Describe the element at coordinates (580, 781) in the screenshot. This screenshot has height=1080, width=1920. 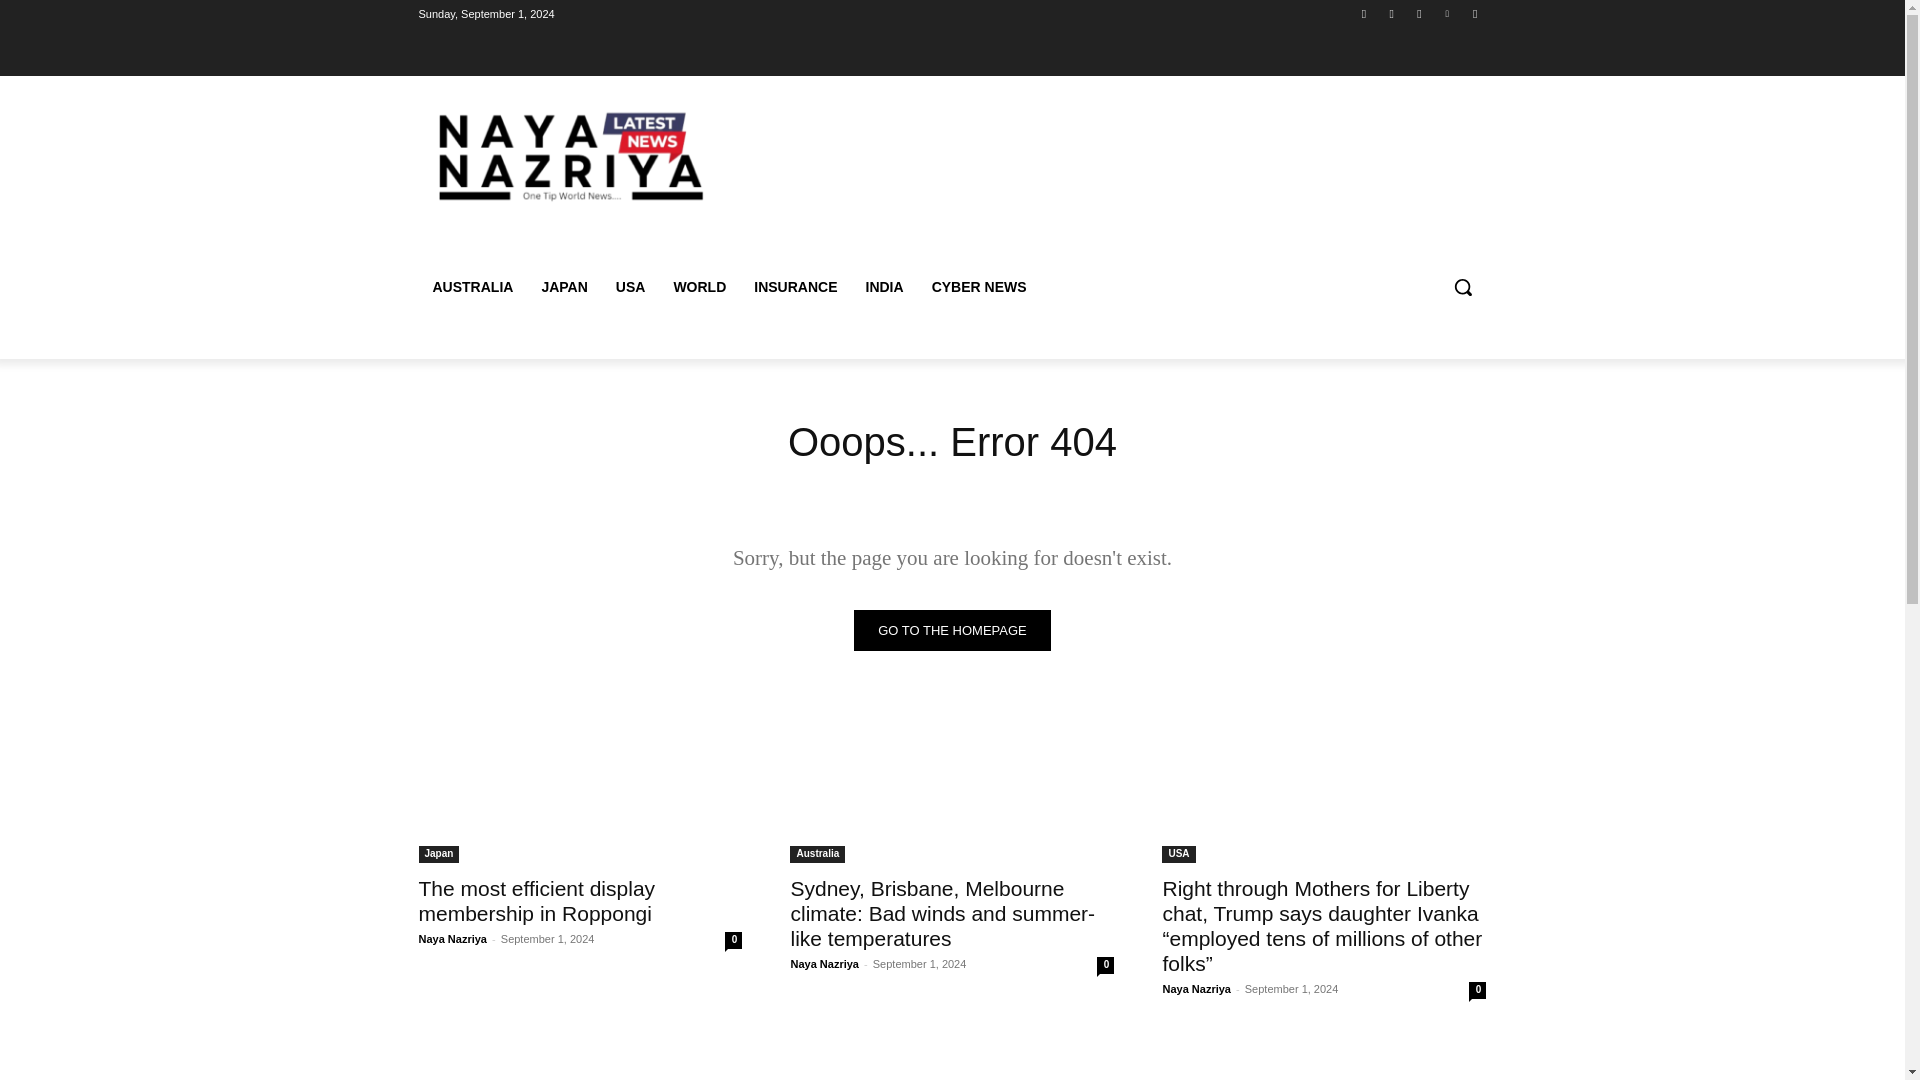
I see `The most efficient display membership in Roppongi` at that location.